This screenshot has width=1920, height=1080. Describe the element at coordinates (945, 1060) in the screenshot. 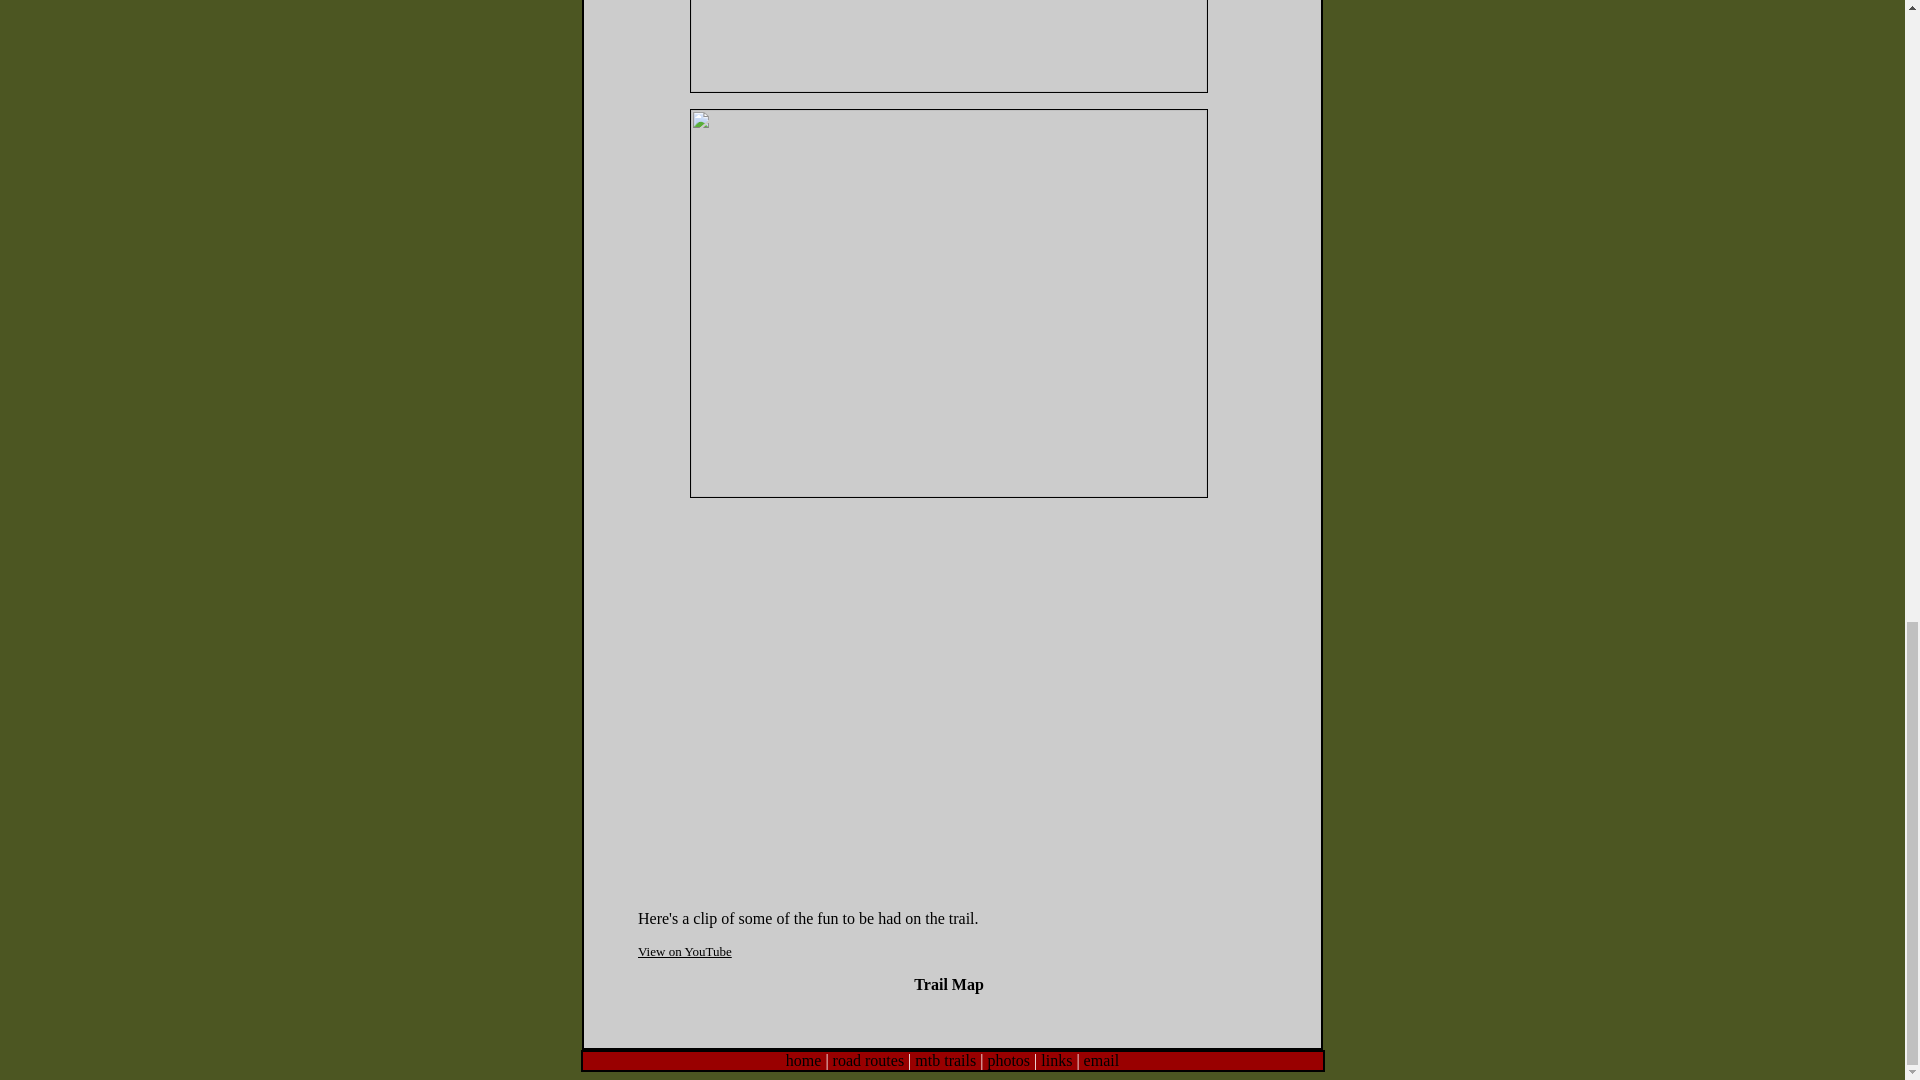

I see `mtb trails` at that location.